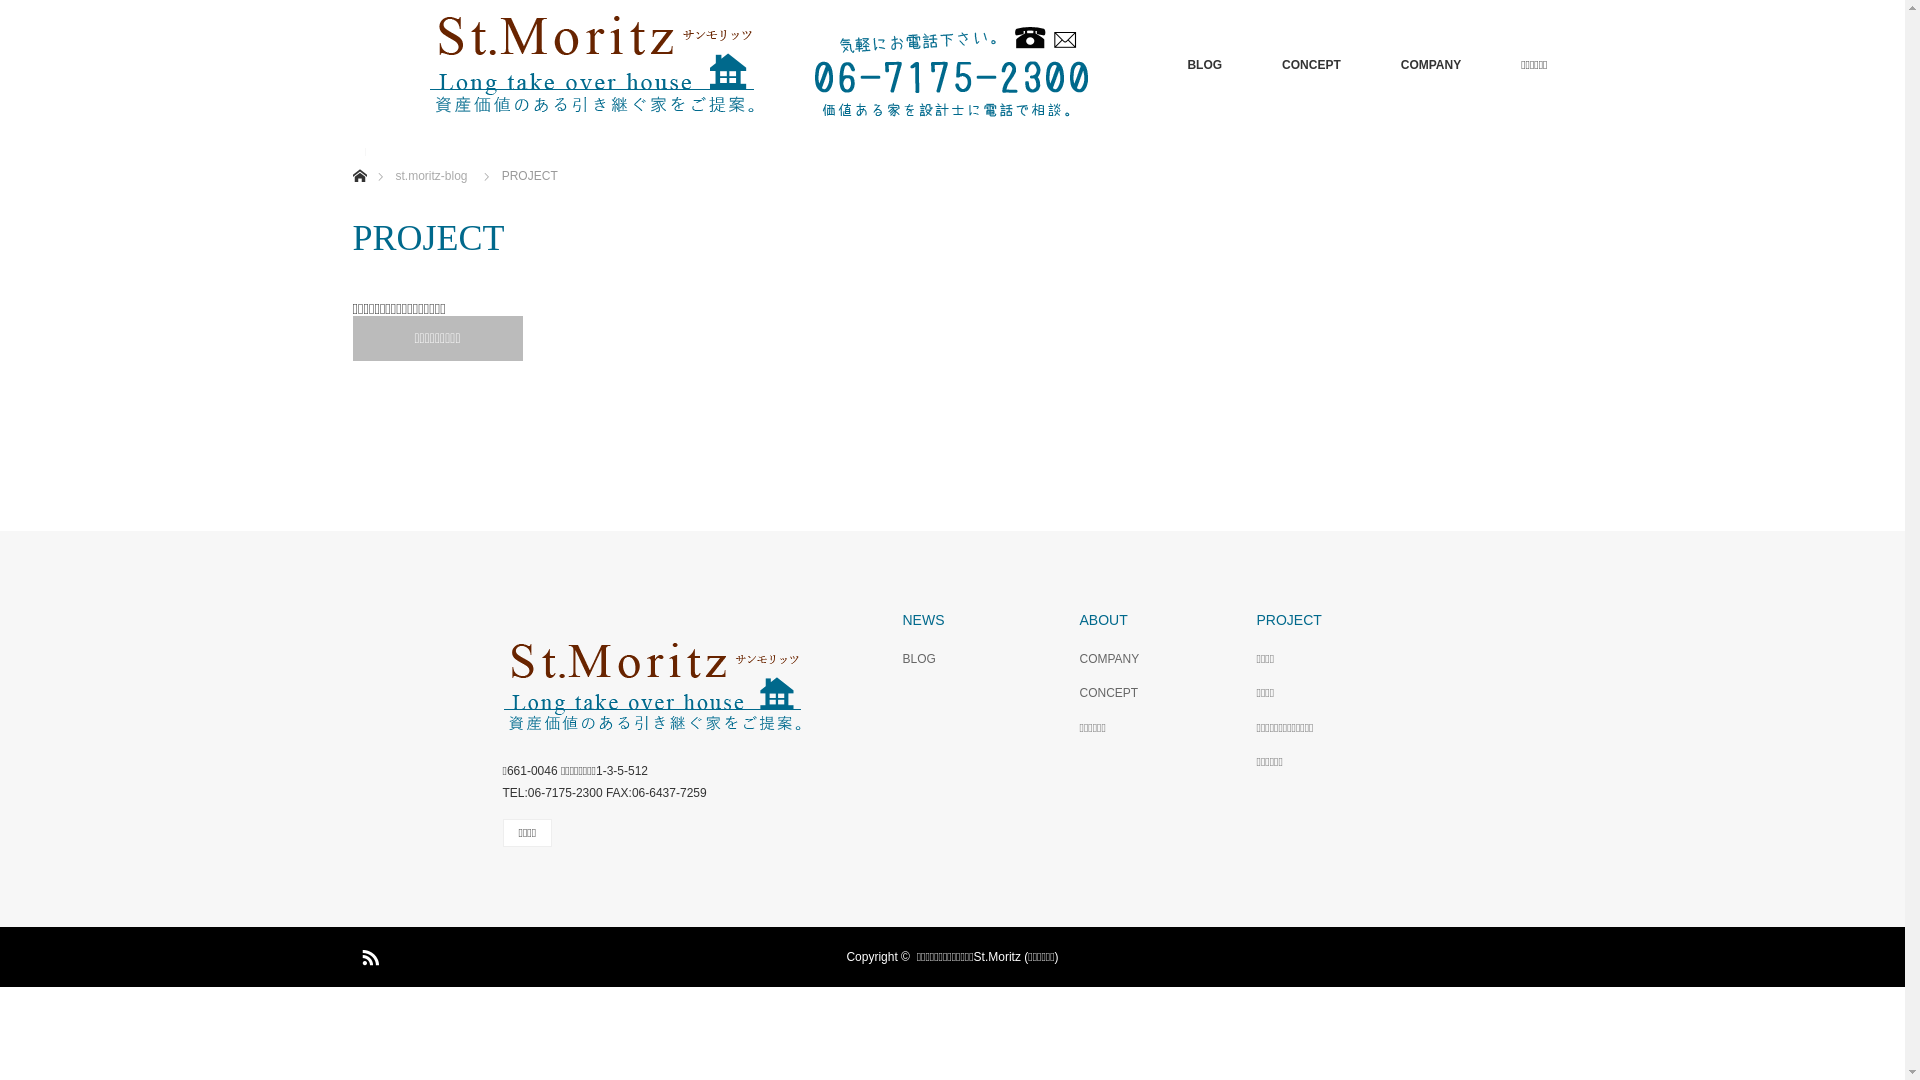  Describe the element at coordinates (367, 954) in the screenshot. I see `RSS` at that location.